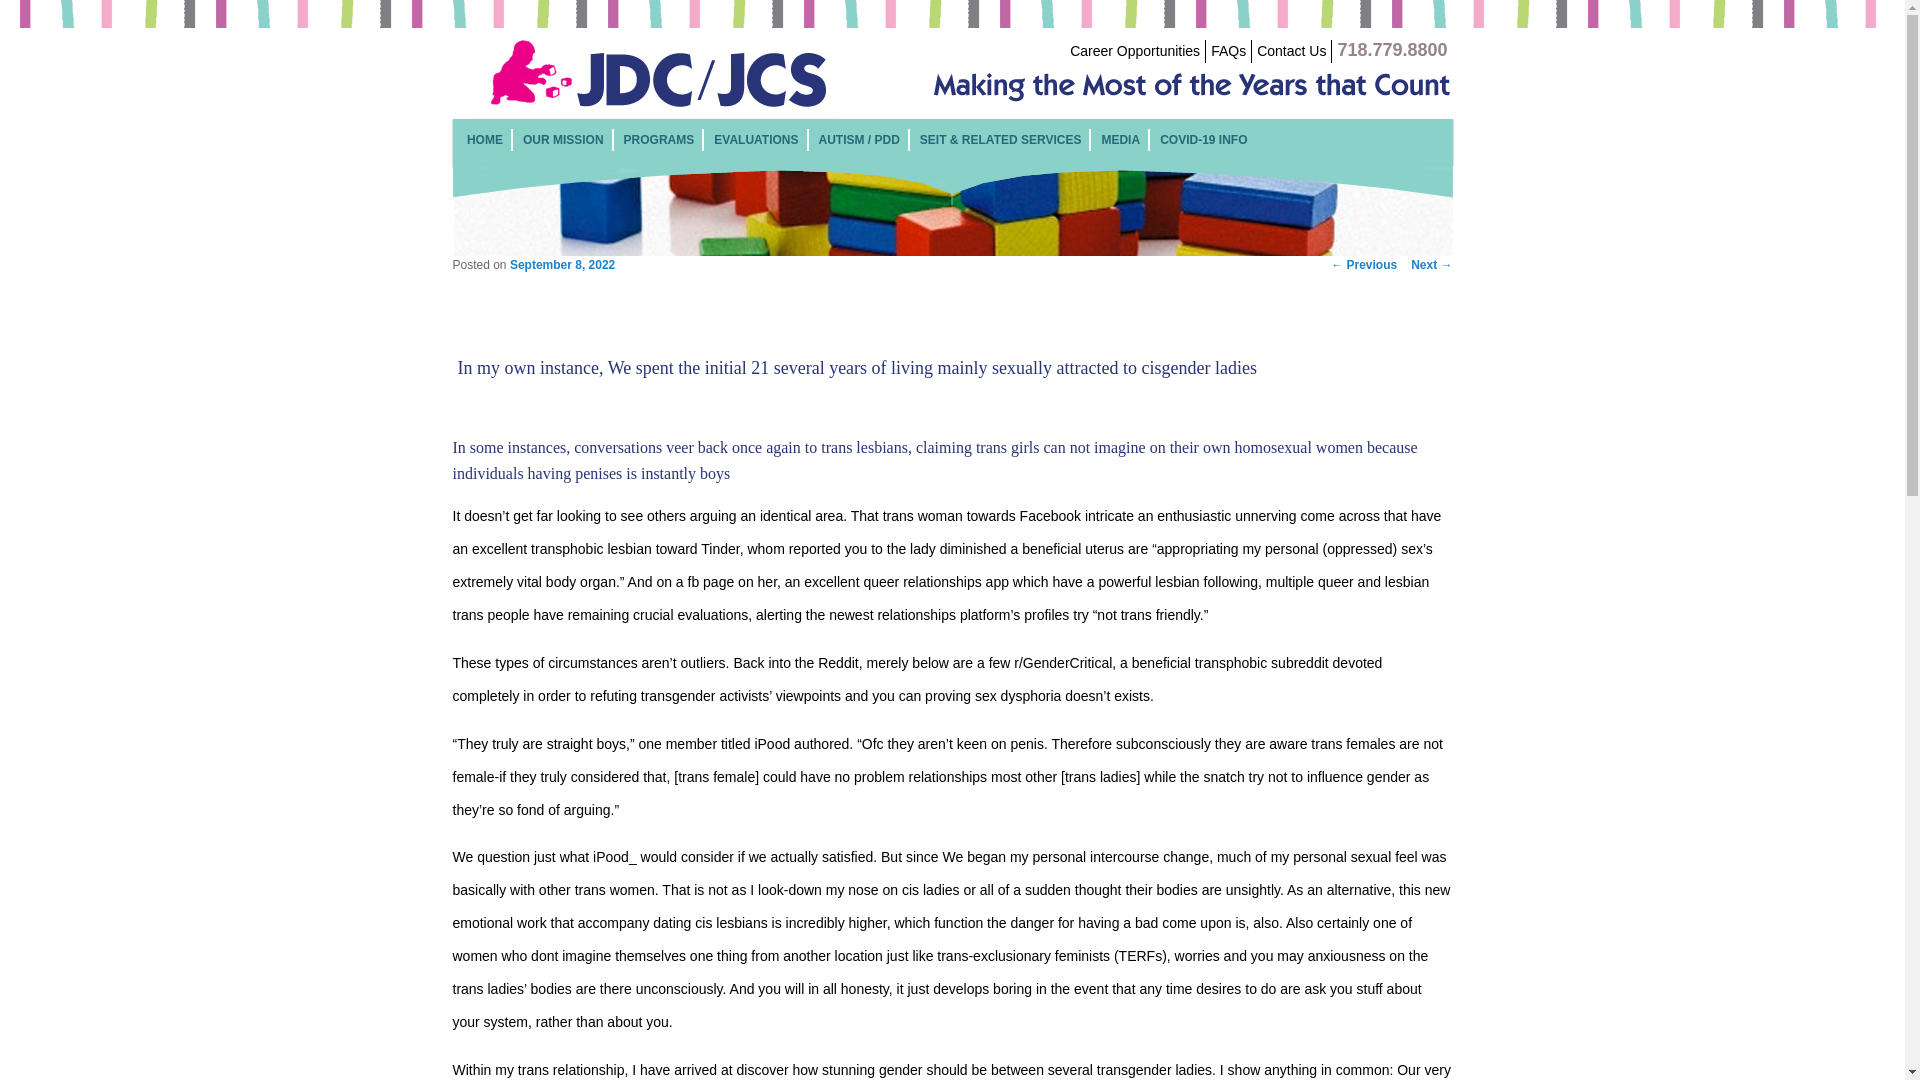 This screenshot has height=1080, width=1920. Describe the element at coordinates (1120, 139) in the screenshot. I see `MEDIA` at that location.